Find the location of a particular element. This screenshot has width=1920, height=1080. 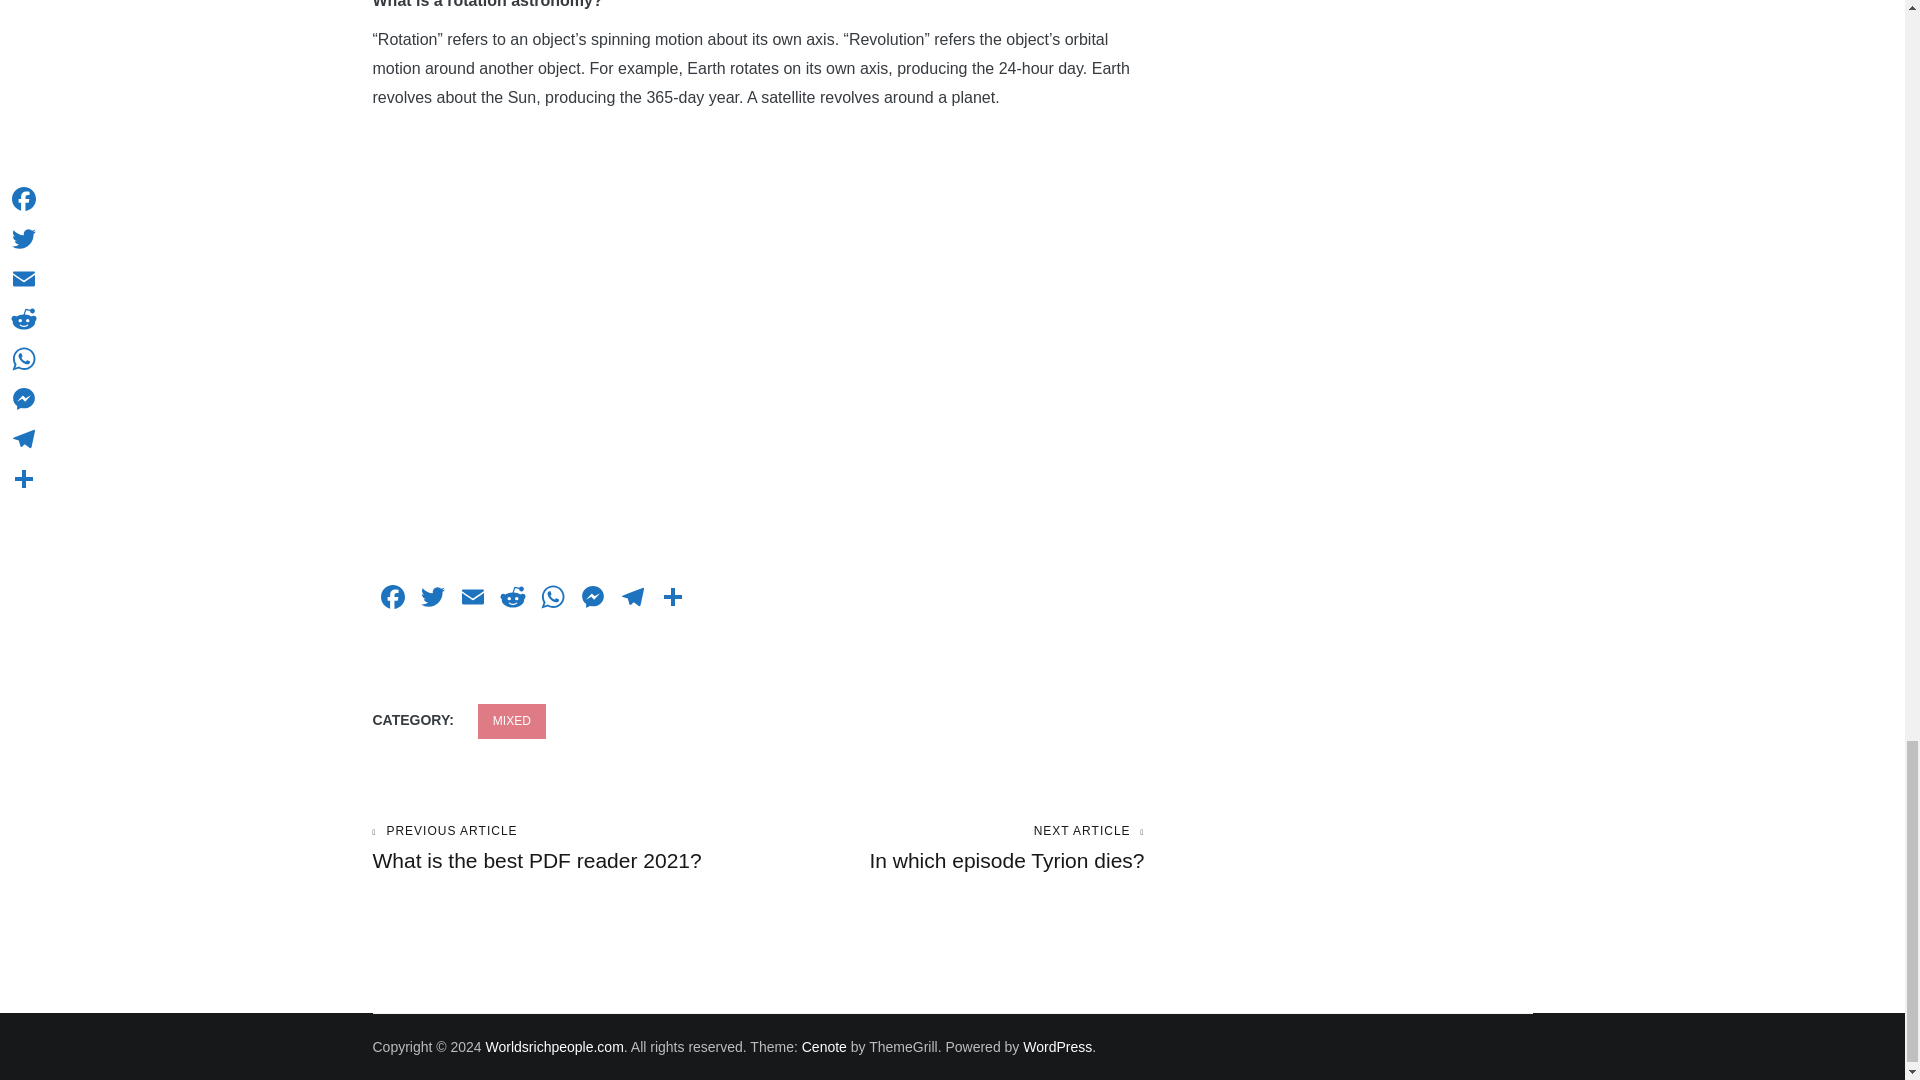

MIXED is located at coordinates (512, 721).